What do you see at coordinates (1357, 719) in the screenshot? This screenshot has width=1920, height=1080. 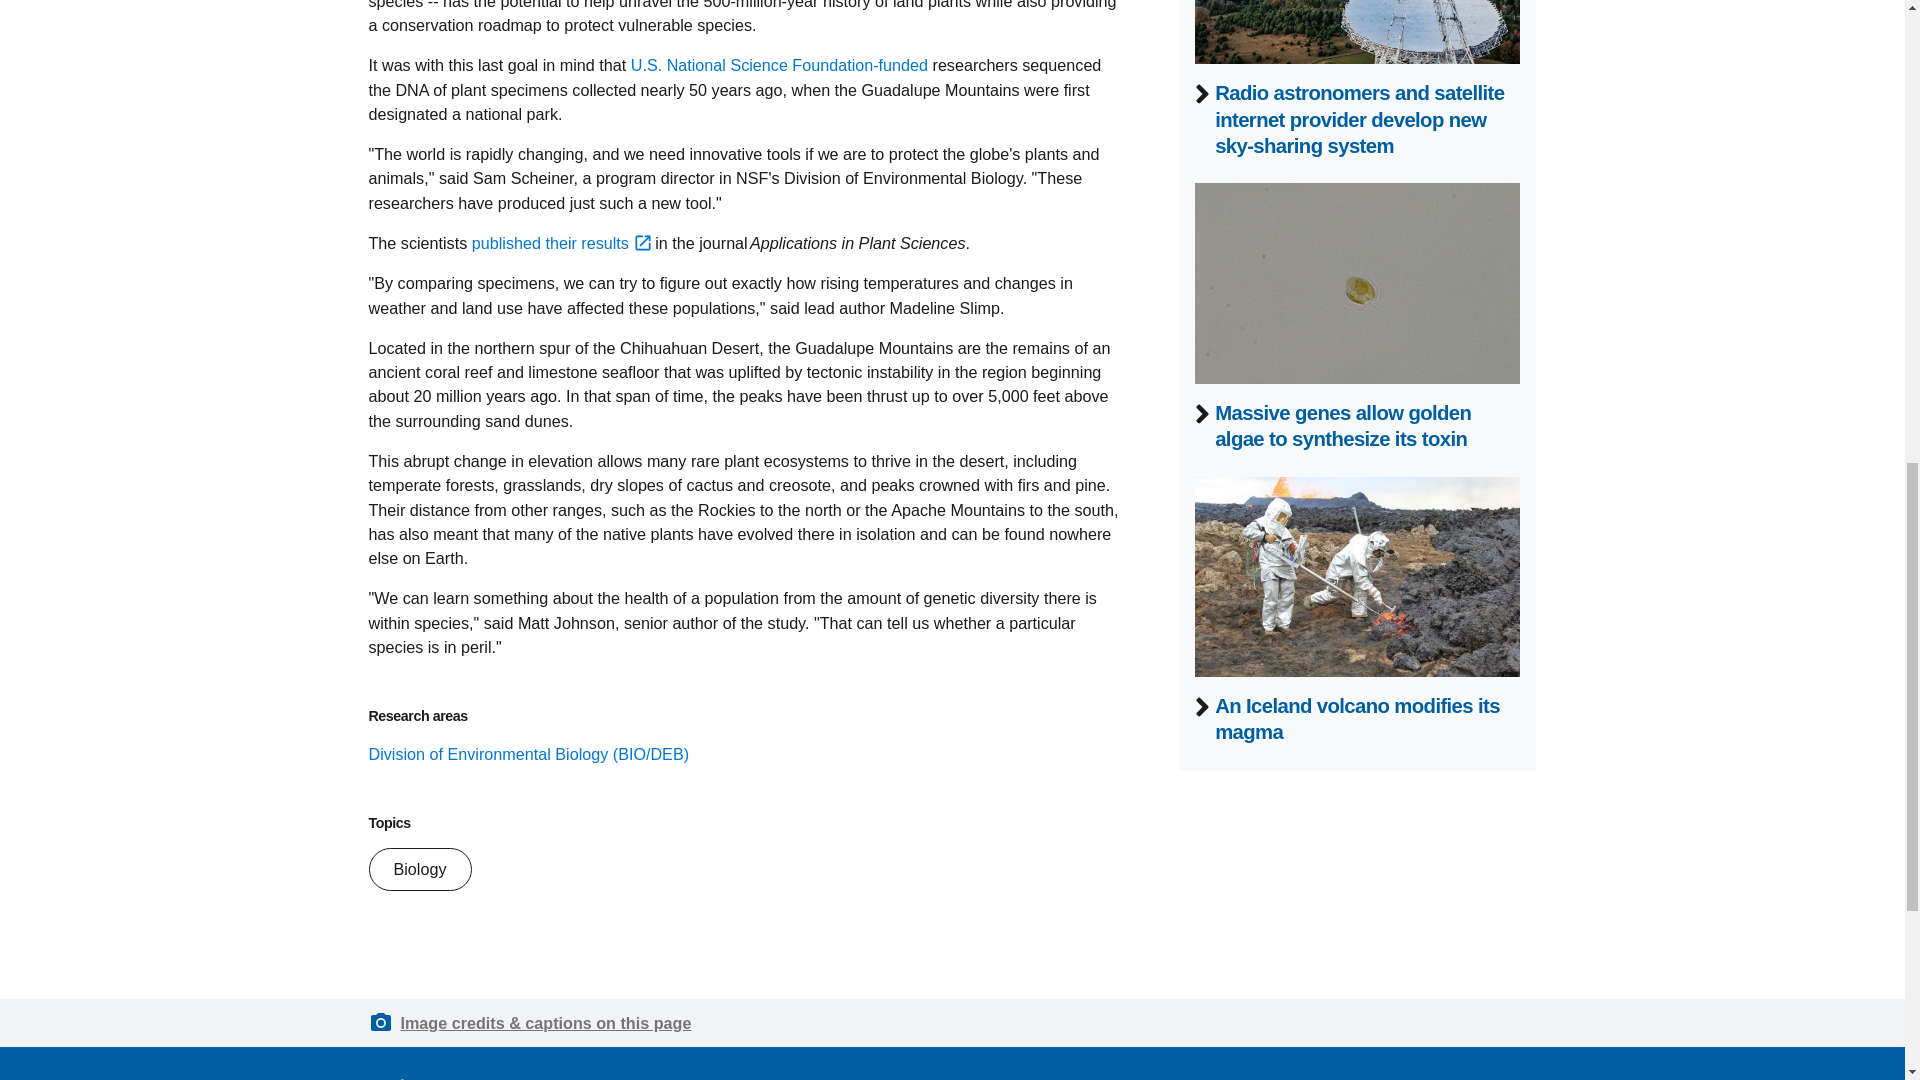 I see `An Iceland volcano modifies its magma` at bounding box center [1357, 719].